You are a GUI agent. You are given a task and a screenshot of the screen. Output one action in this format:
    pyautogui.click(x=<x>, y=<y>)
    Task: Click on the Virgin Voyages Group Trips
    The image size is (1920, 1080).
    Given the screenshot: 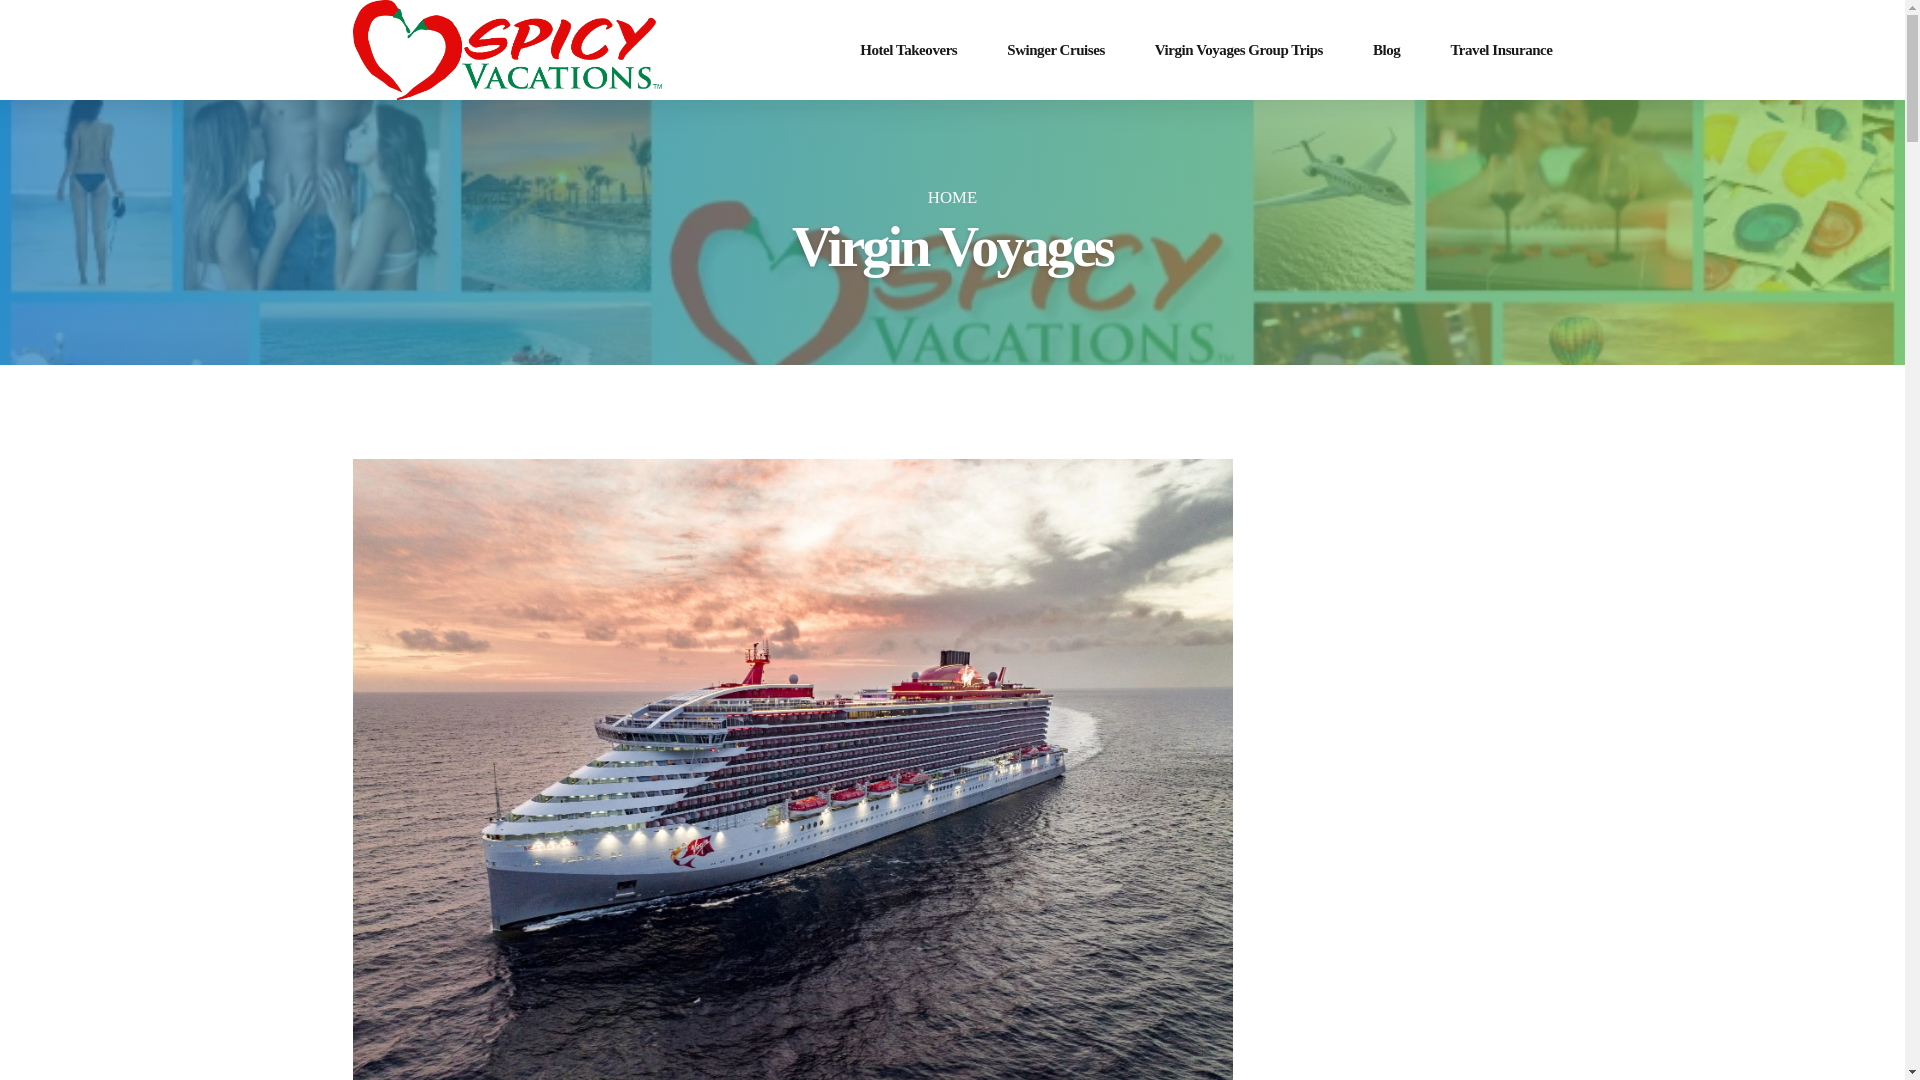 What is the action you would take?
    pyautogui.click(x=1238, y=50)
    